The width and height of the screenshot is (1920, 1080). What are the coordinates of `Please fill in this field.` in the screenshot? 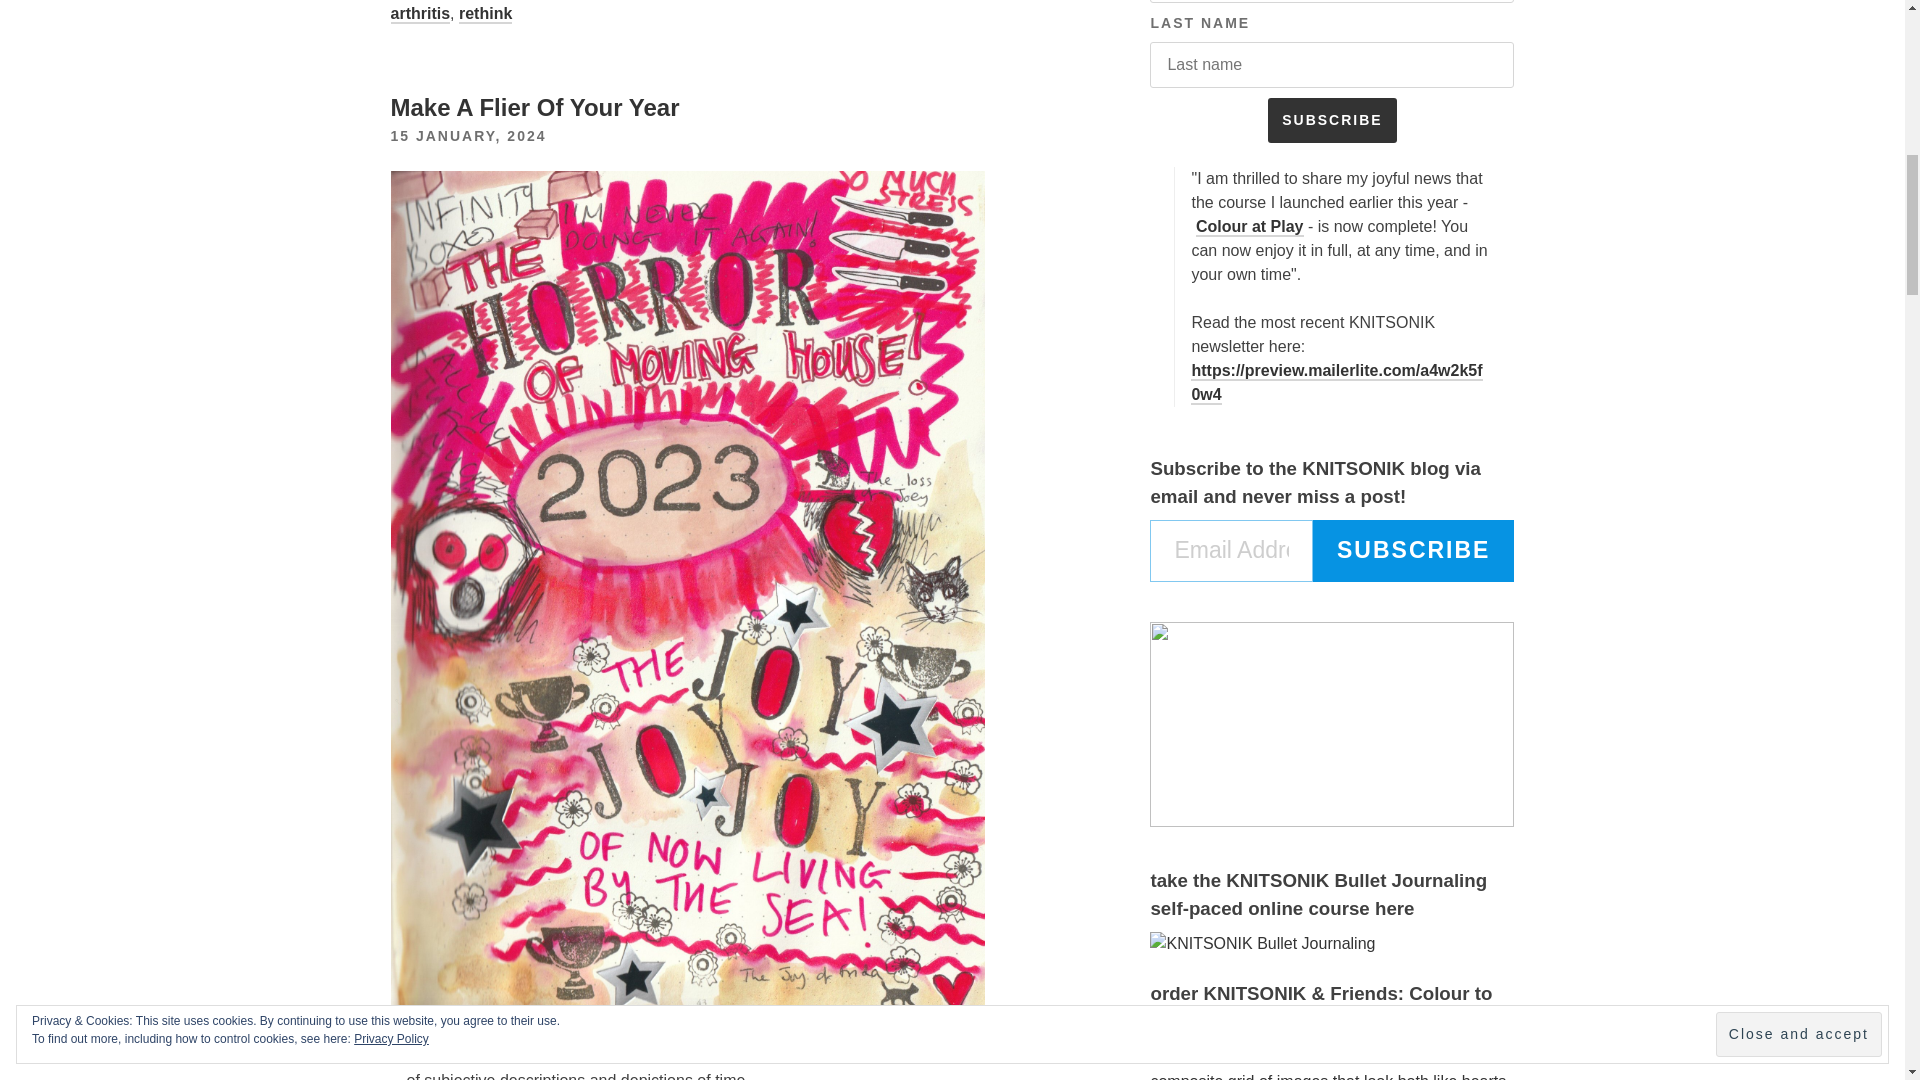 It's located at (1232, 550).